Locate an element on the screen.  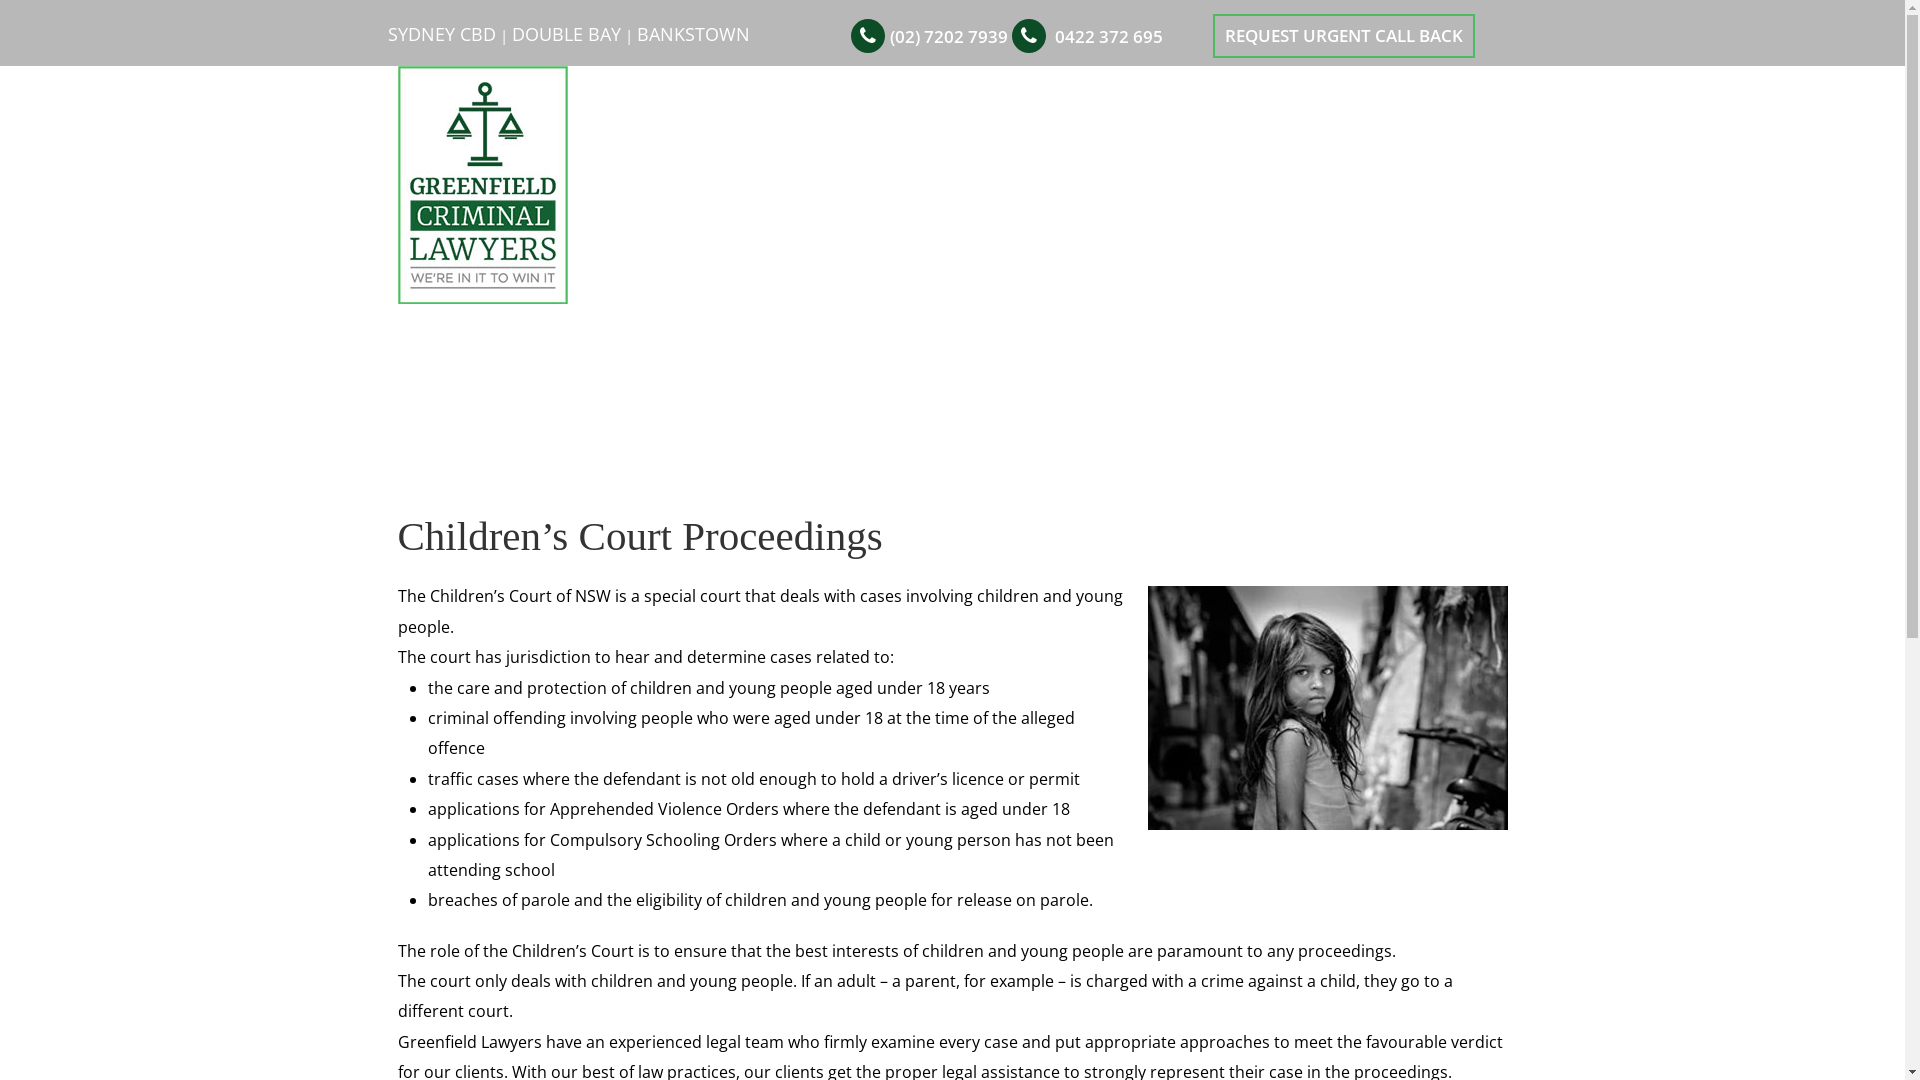
ABOUT US is located at coordinates (652, 156).